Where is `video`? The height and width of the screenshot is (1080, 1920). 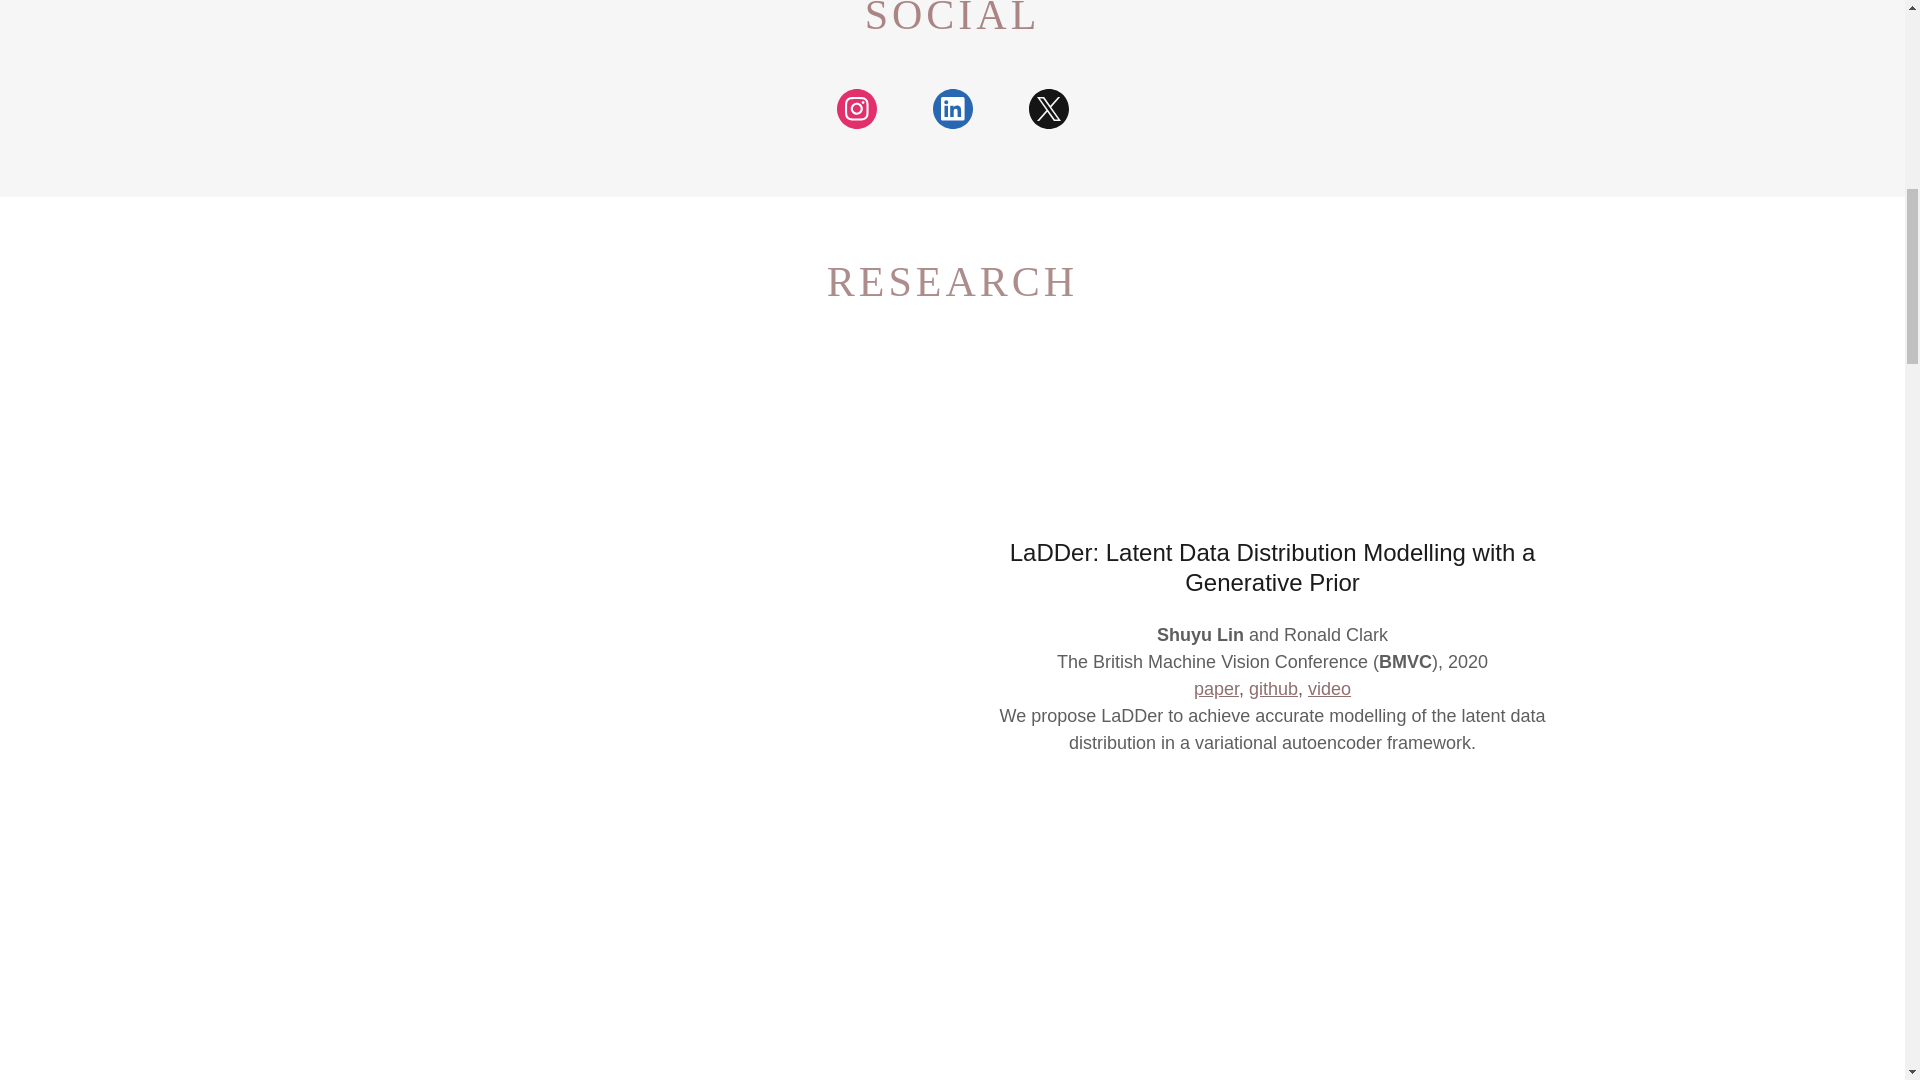 video is located at coordinates (1329, 688).